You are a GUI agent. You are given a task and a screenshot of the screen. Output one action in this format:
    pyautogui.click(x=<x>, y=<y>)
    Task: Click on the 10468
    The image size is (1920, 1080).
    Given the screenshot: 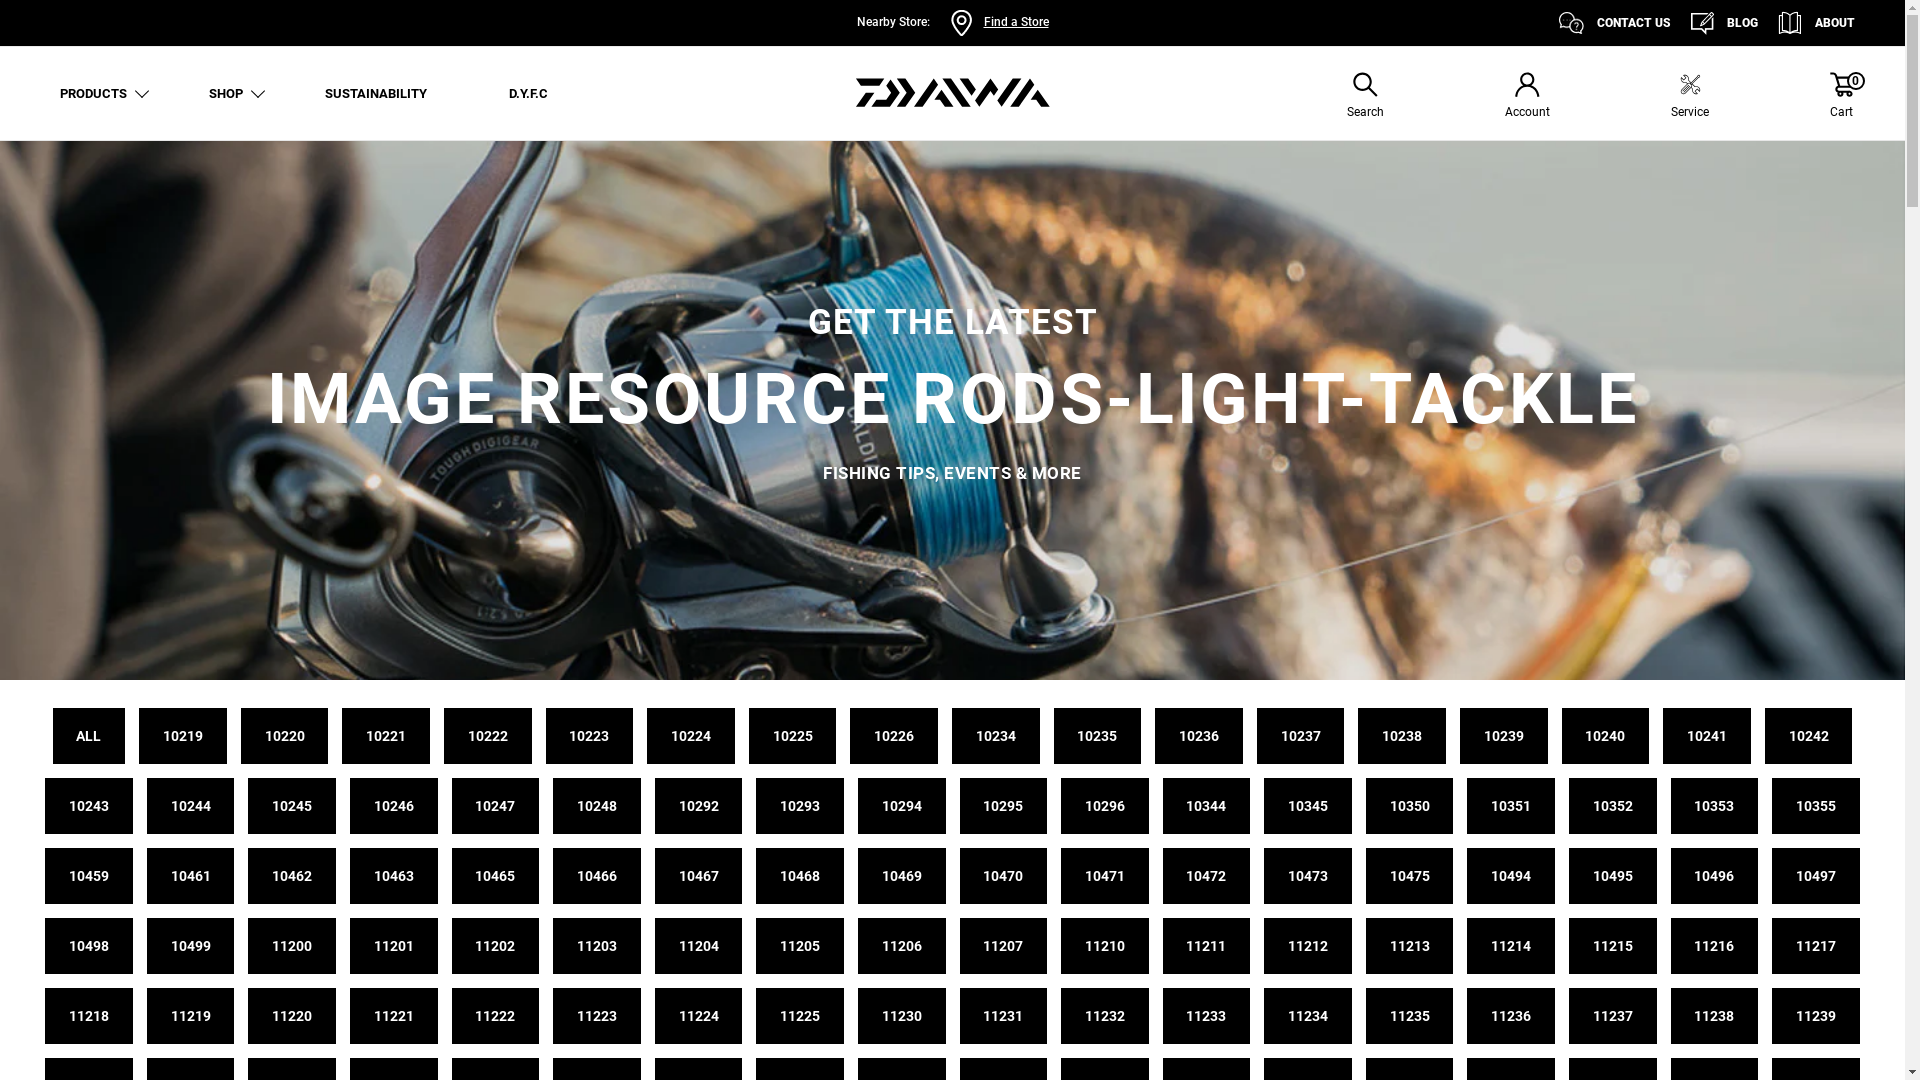 What is the action you would take?
    pyautogui.click(x=800, y=876)
    